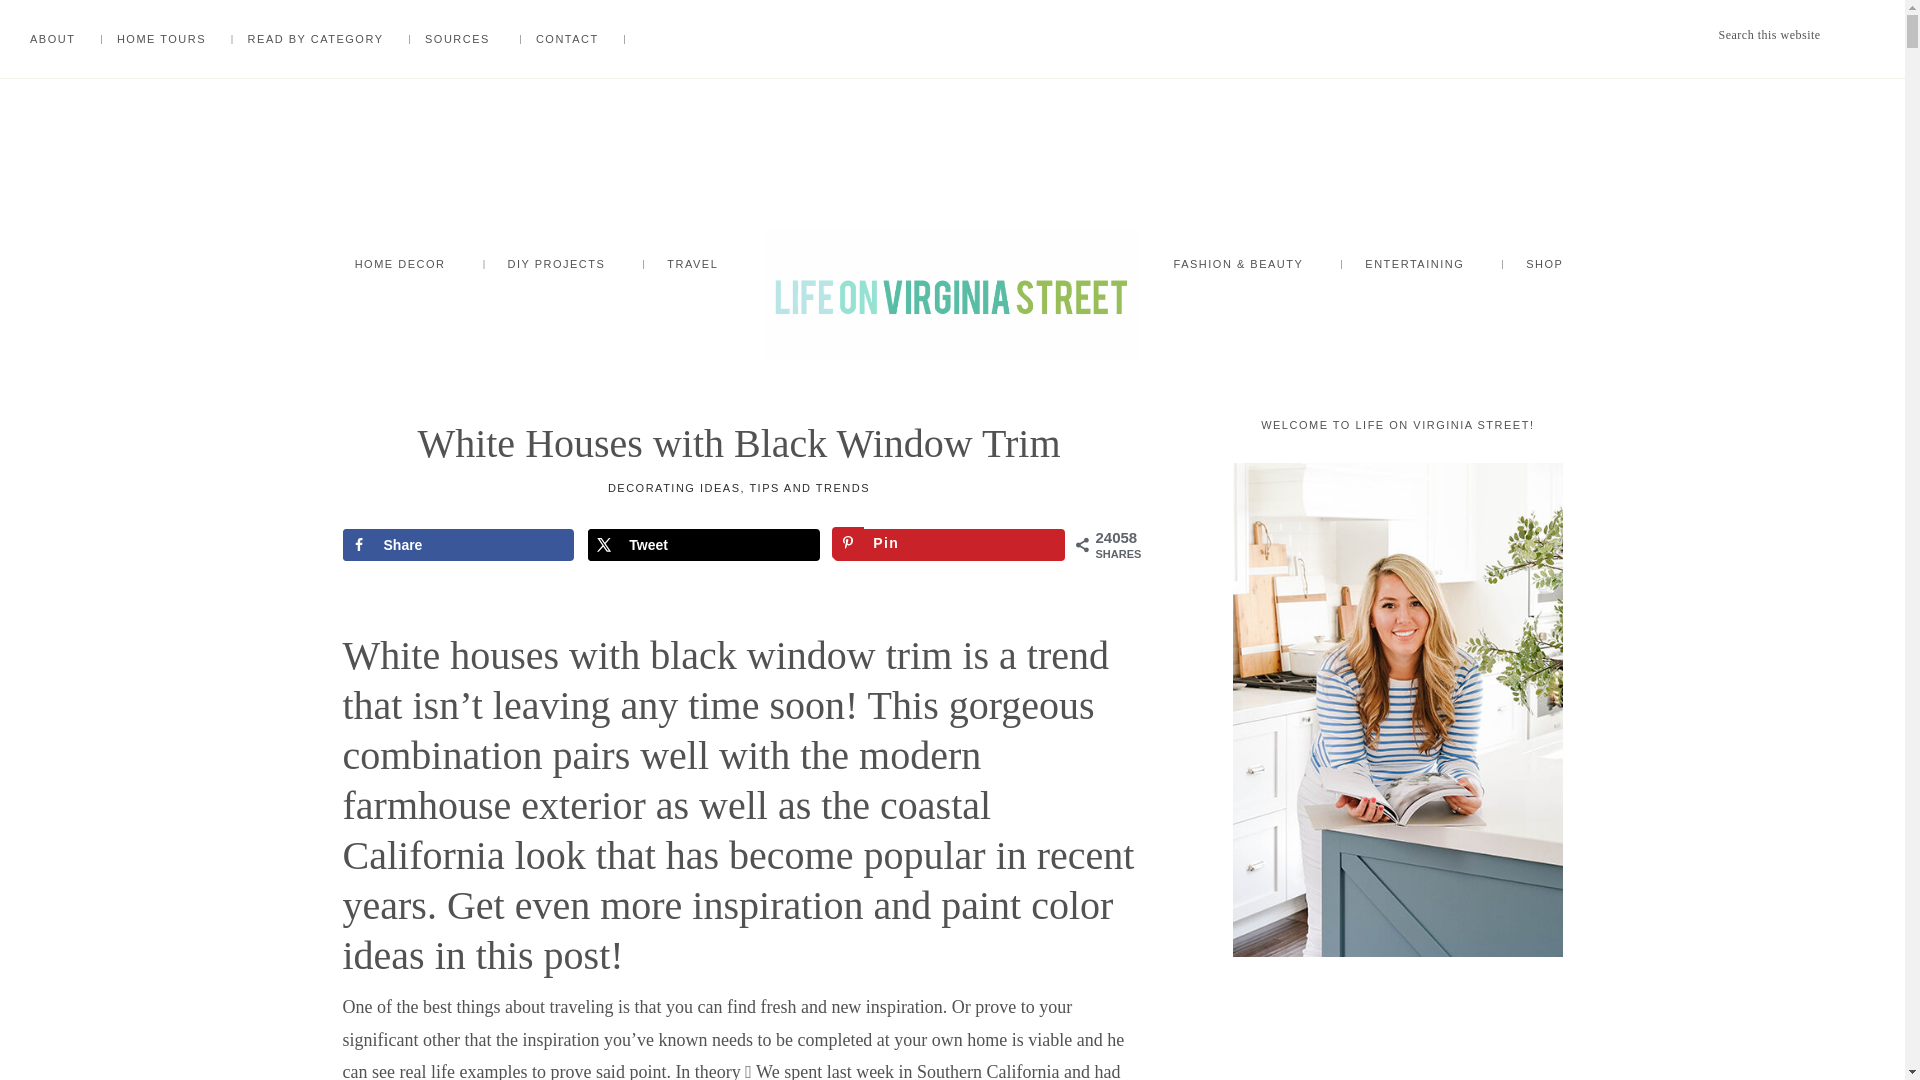 This screenshot has height=1080, width=1920. Describe the element at coordinates (567, 38) in the screenshot. I see `CONTACT` at that location.